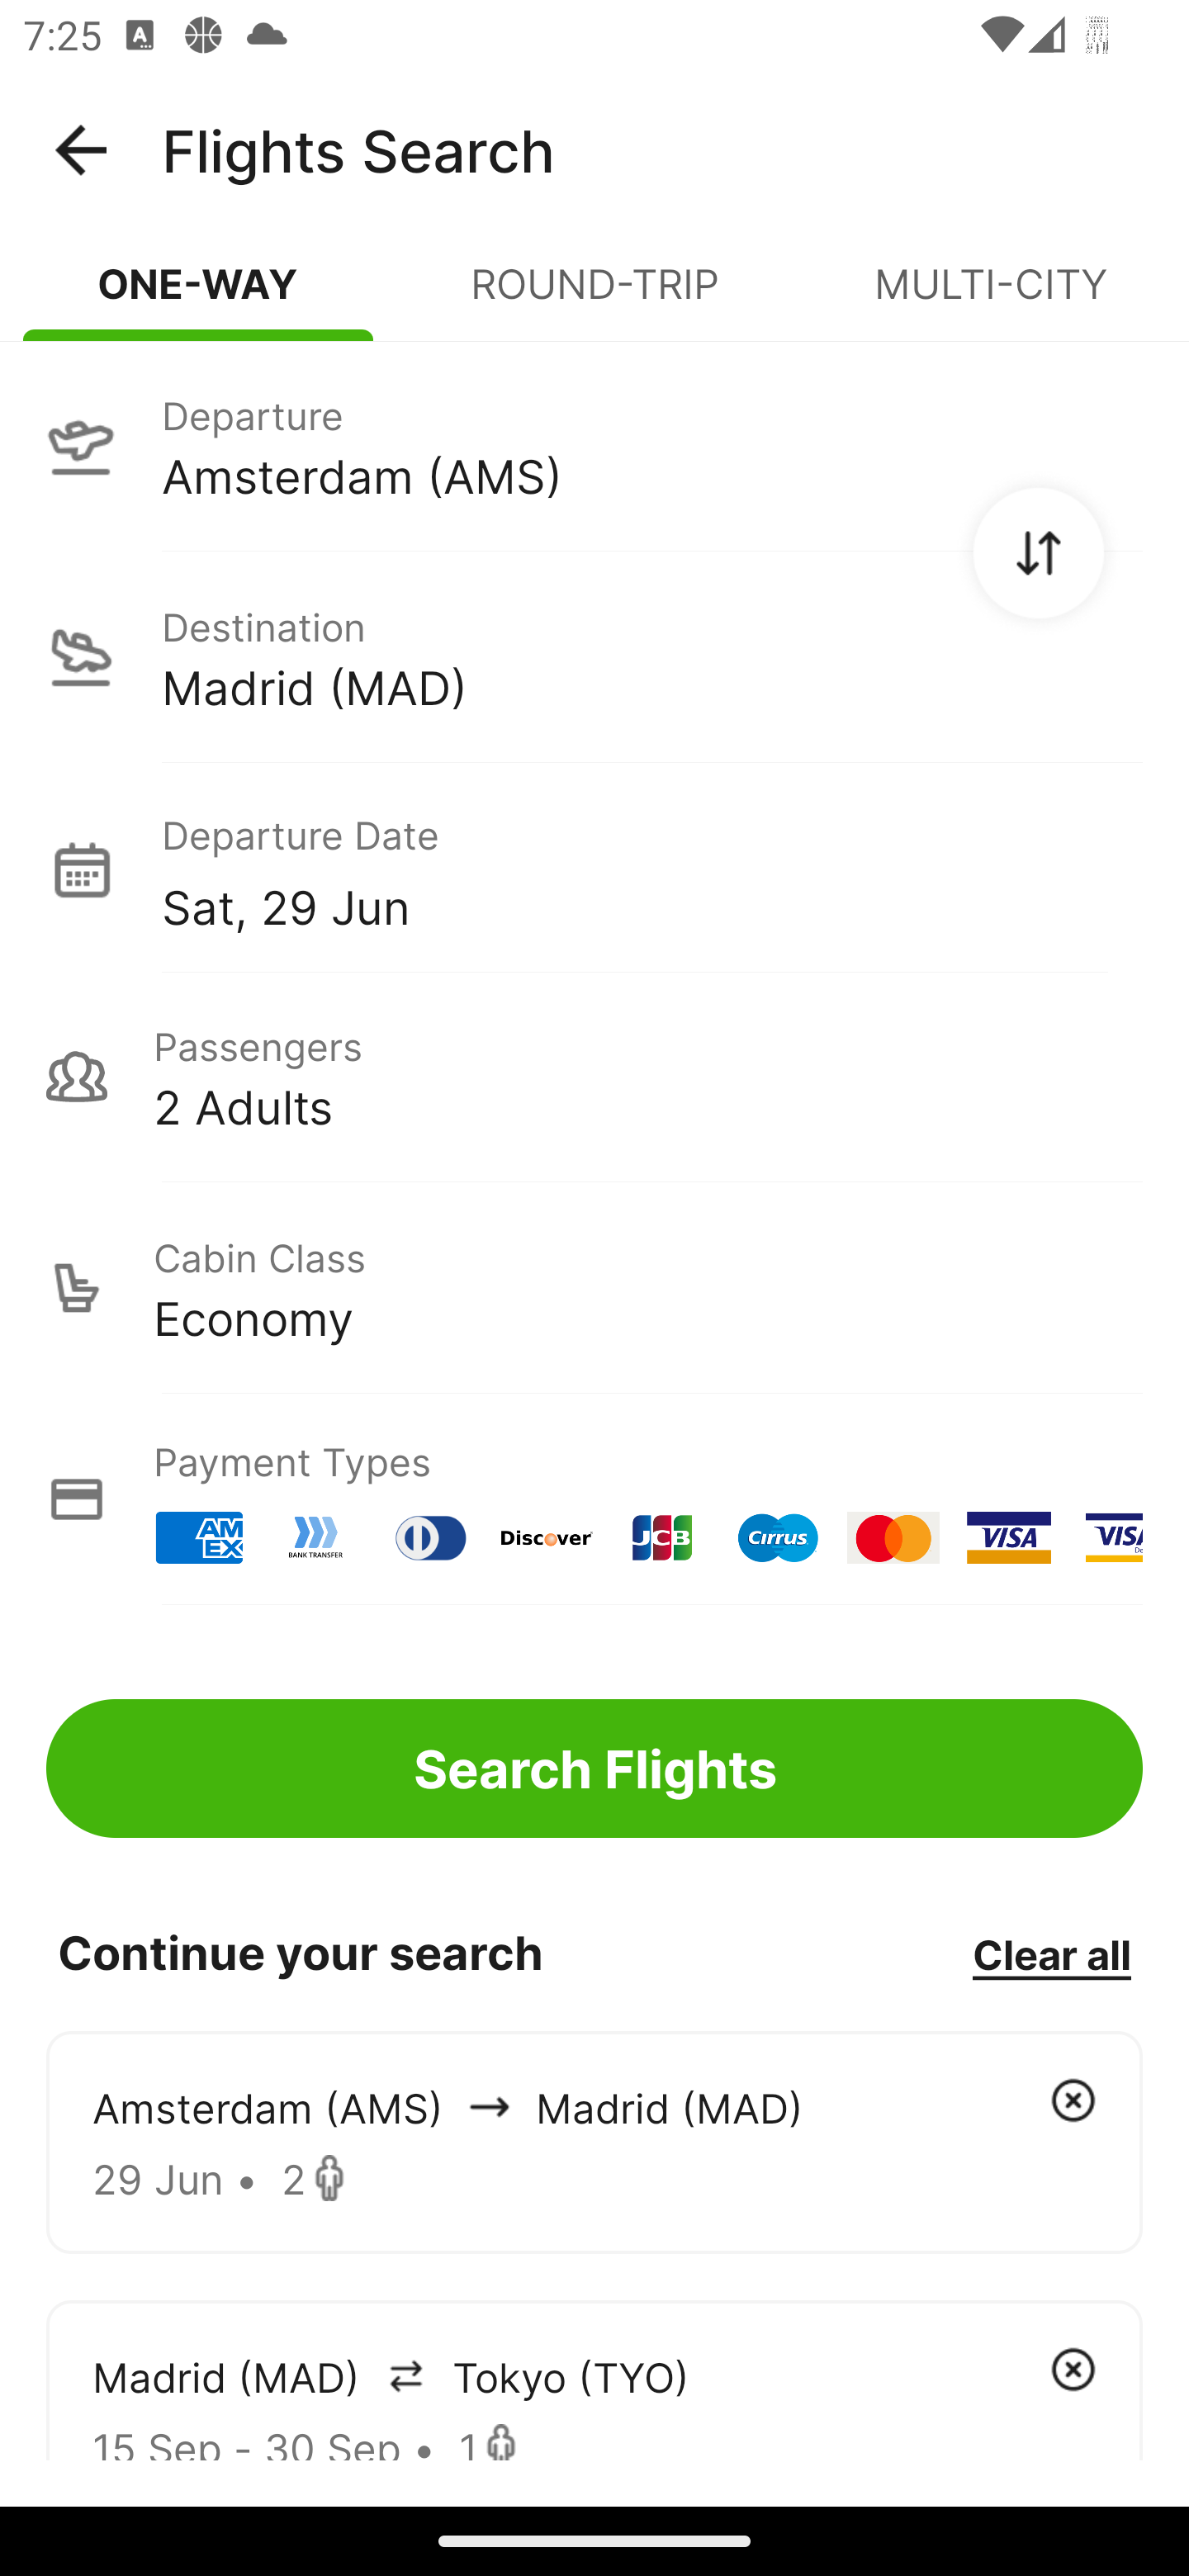  What do you see at coordinates (594, 1077) in the screenshot?
I see `Passengers 2 Adults` at bounding box center [594, 1077].